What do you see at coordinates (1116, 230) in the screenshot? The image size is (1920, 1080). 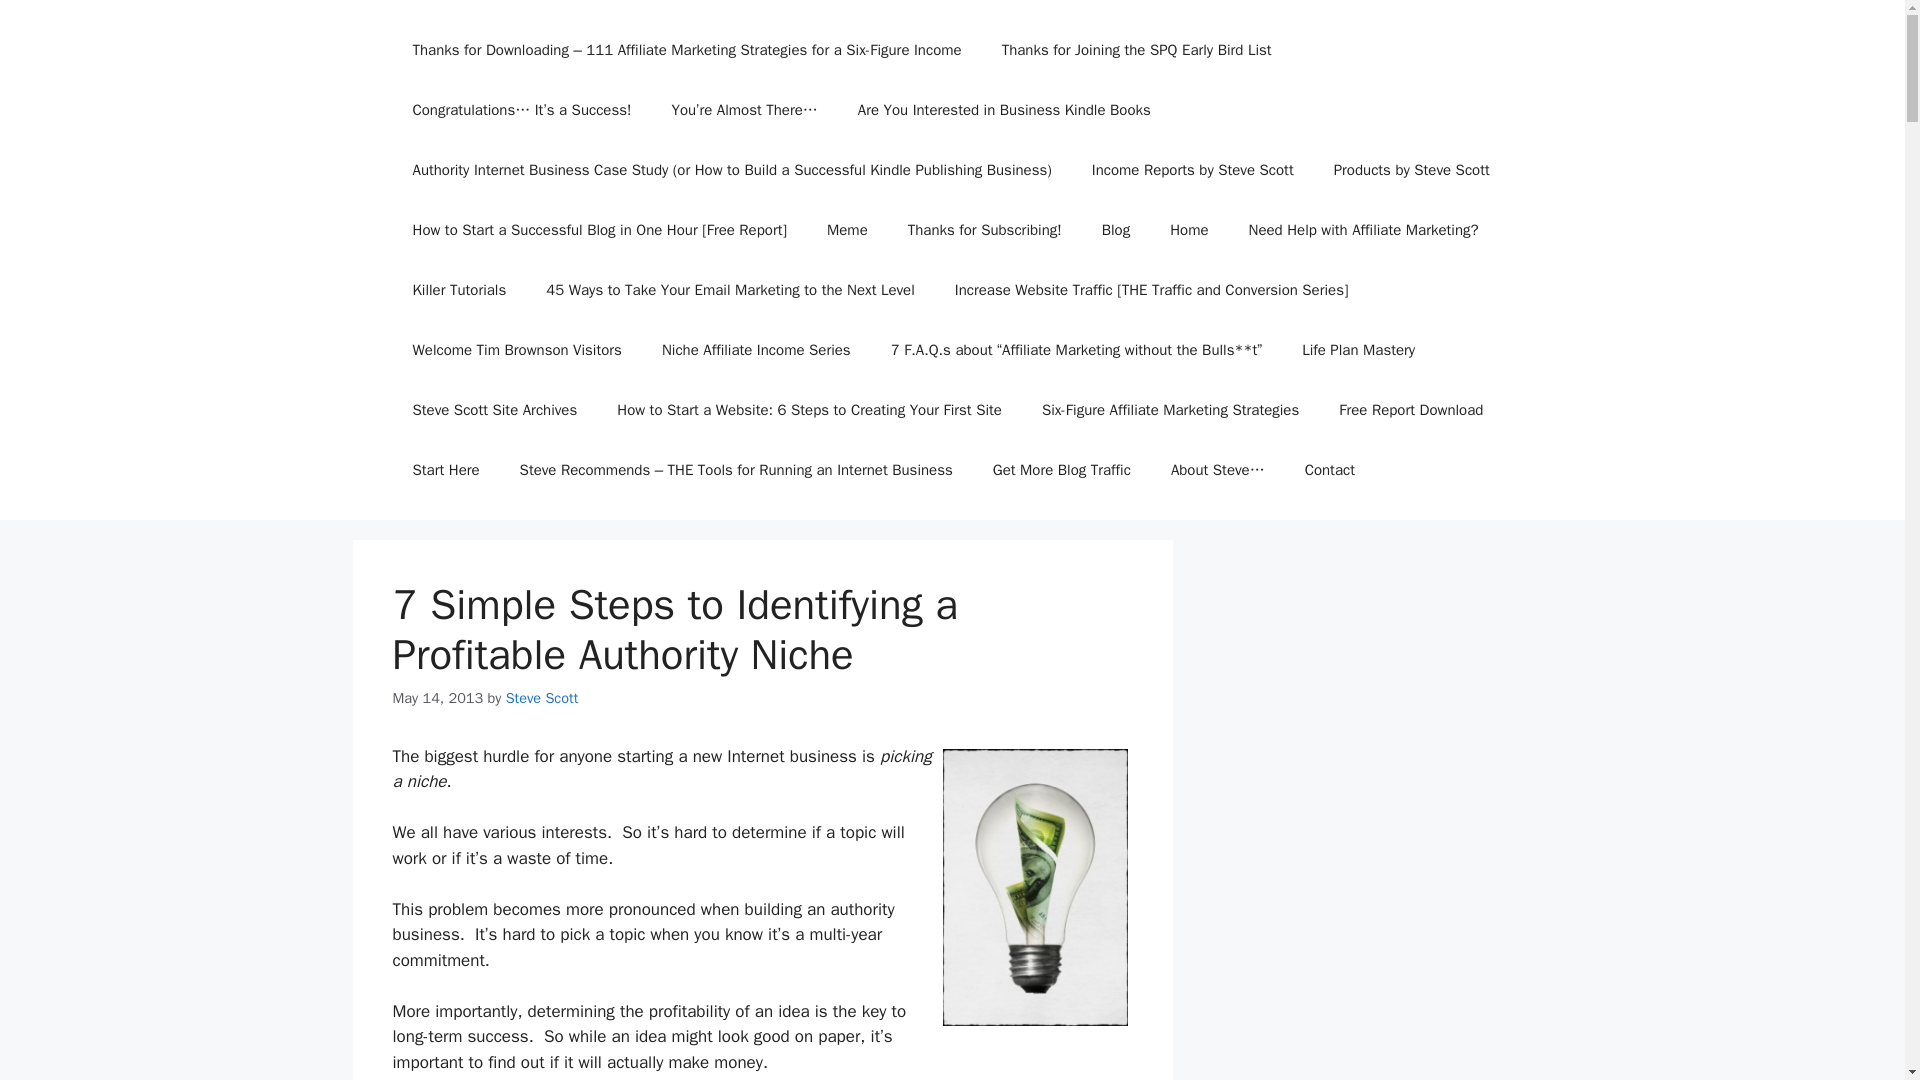 I see `Blog` at bounding box center [1116, 230].